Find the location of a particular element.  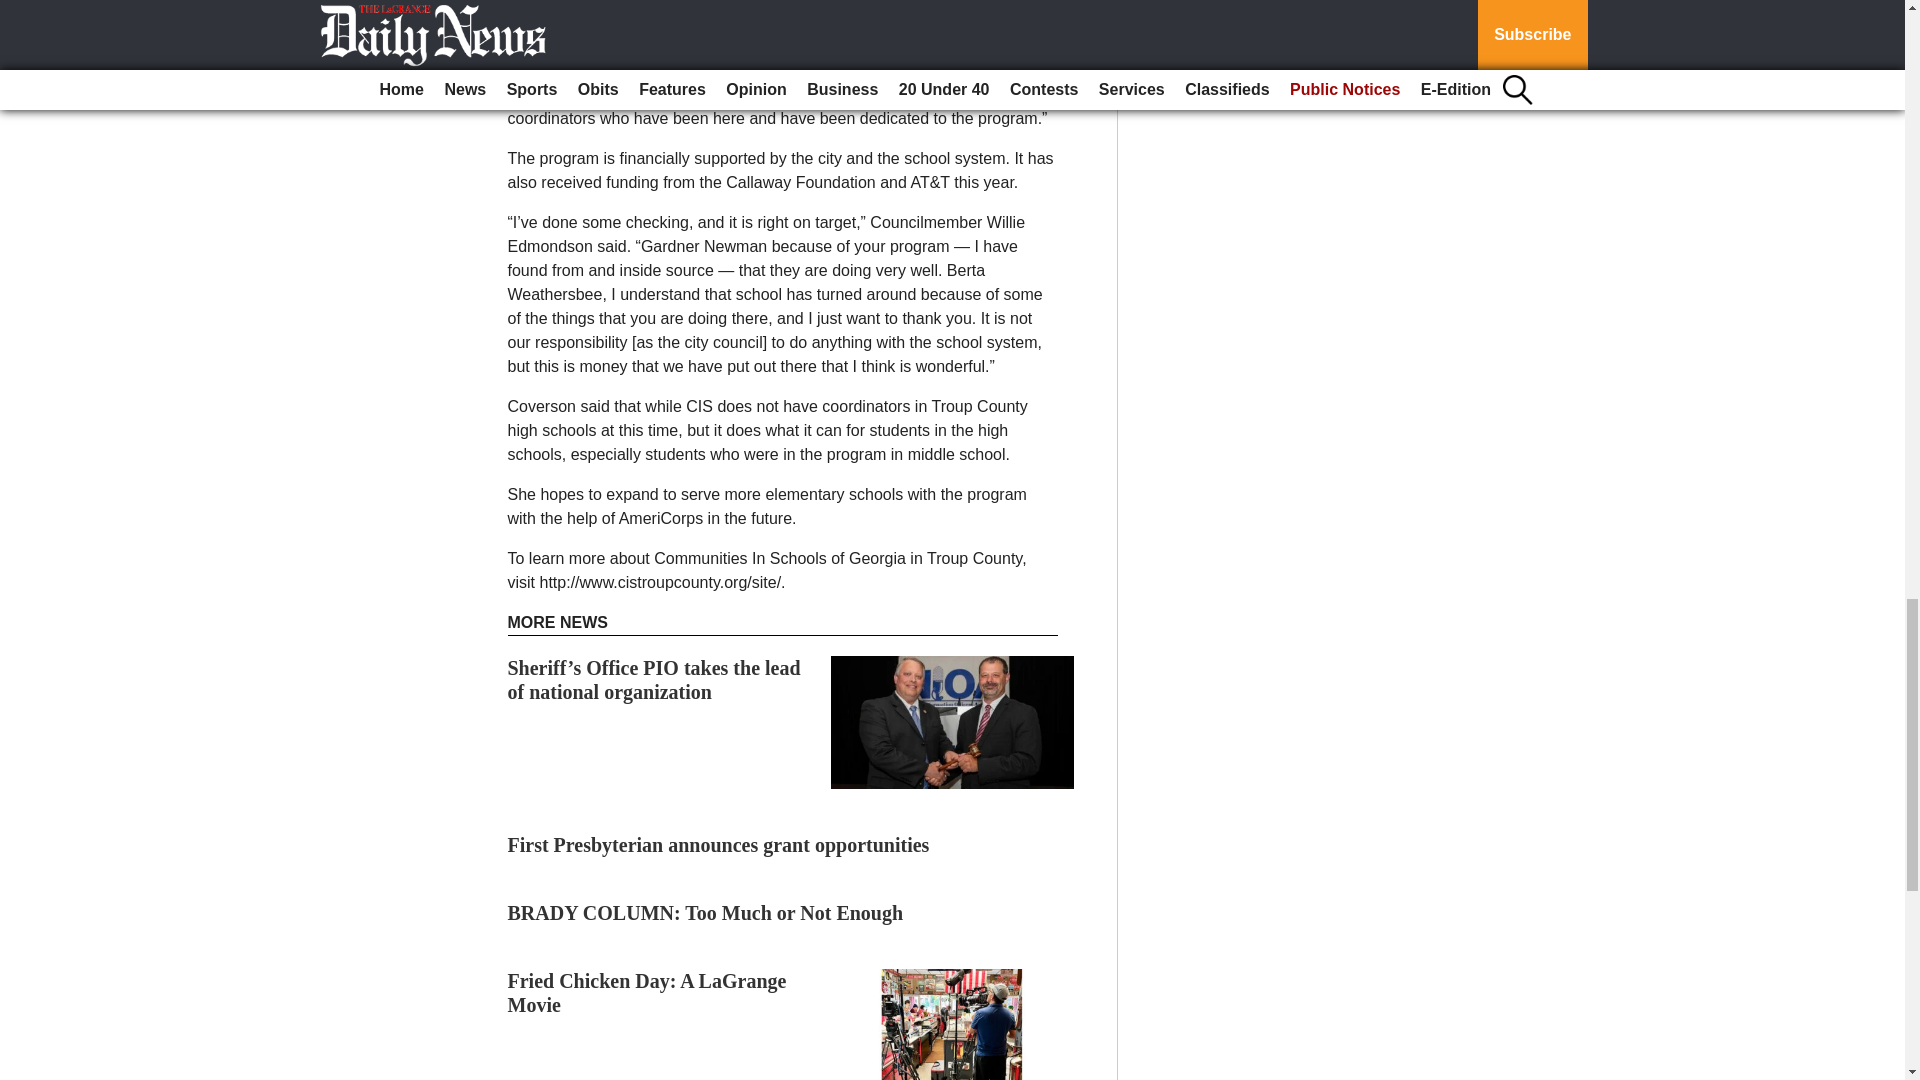

Fried Chicken Day: A LaGrange Movie is located at coordinates (648, 992).